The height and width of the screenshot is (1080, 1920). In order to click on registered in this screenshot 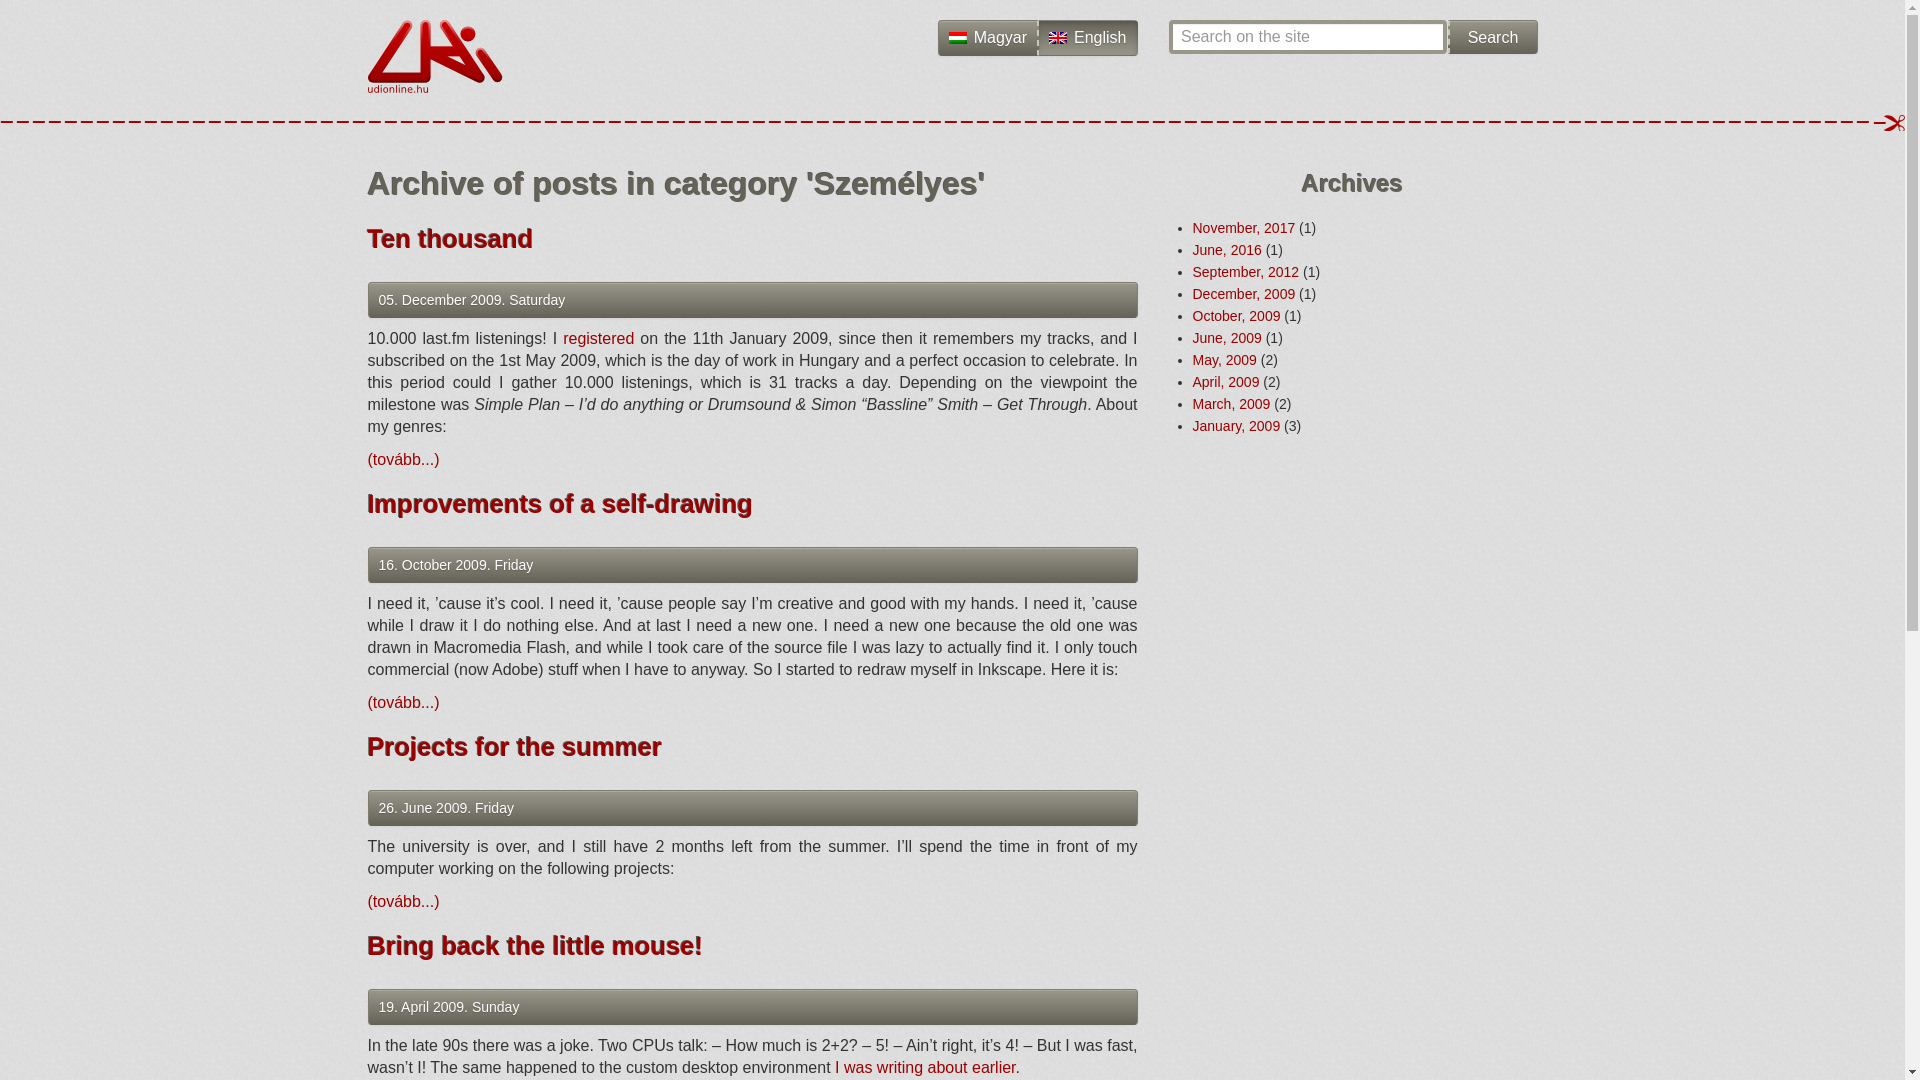, I will do `click(598, 338)`.